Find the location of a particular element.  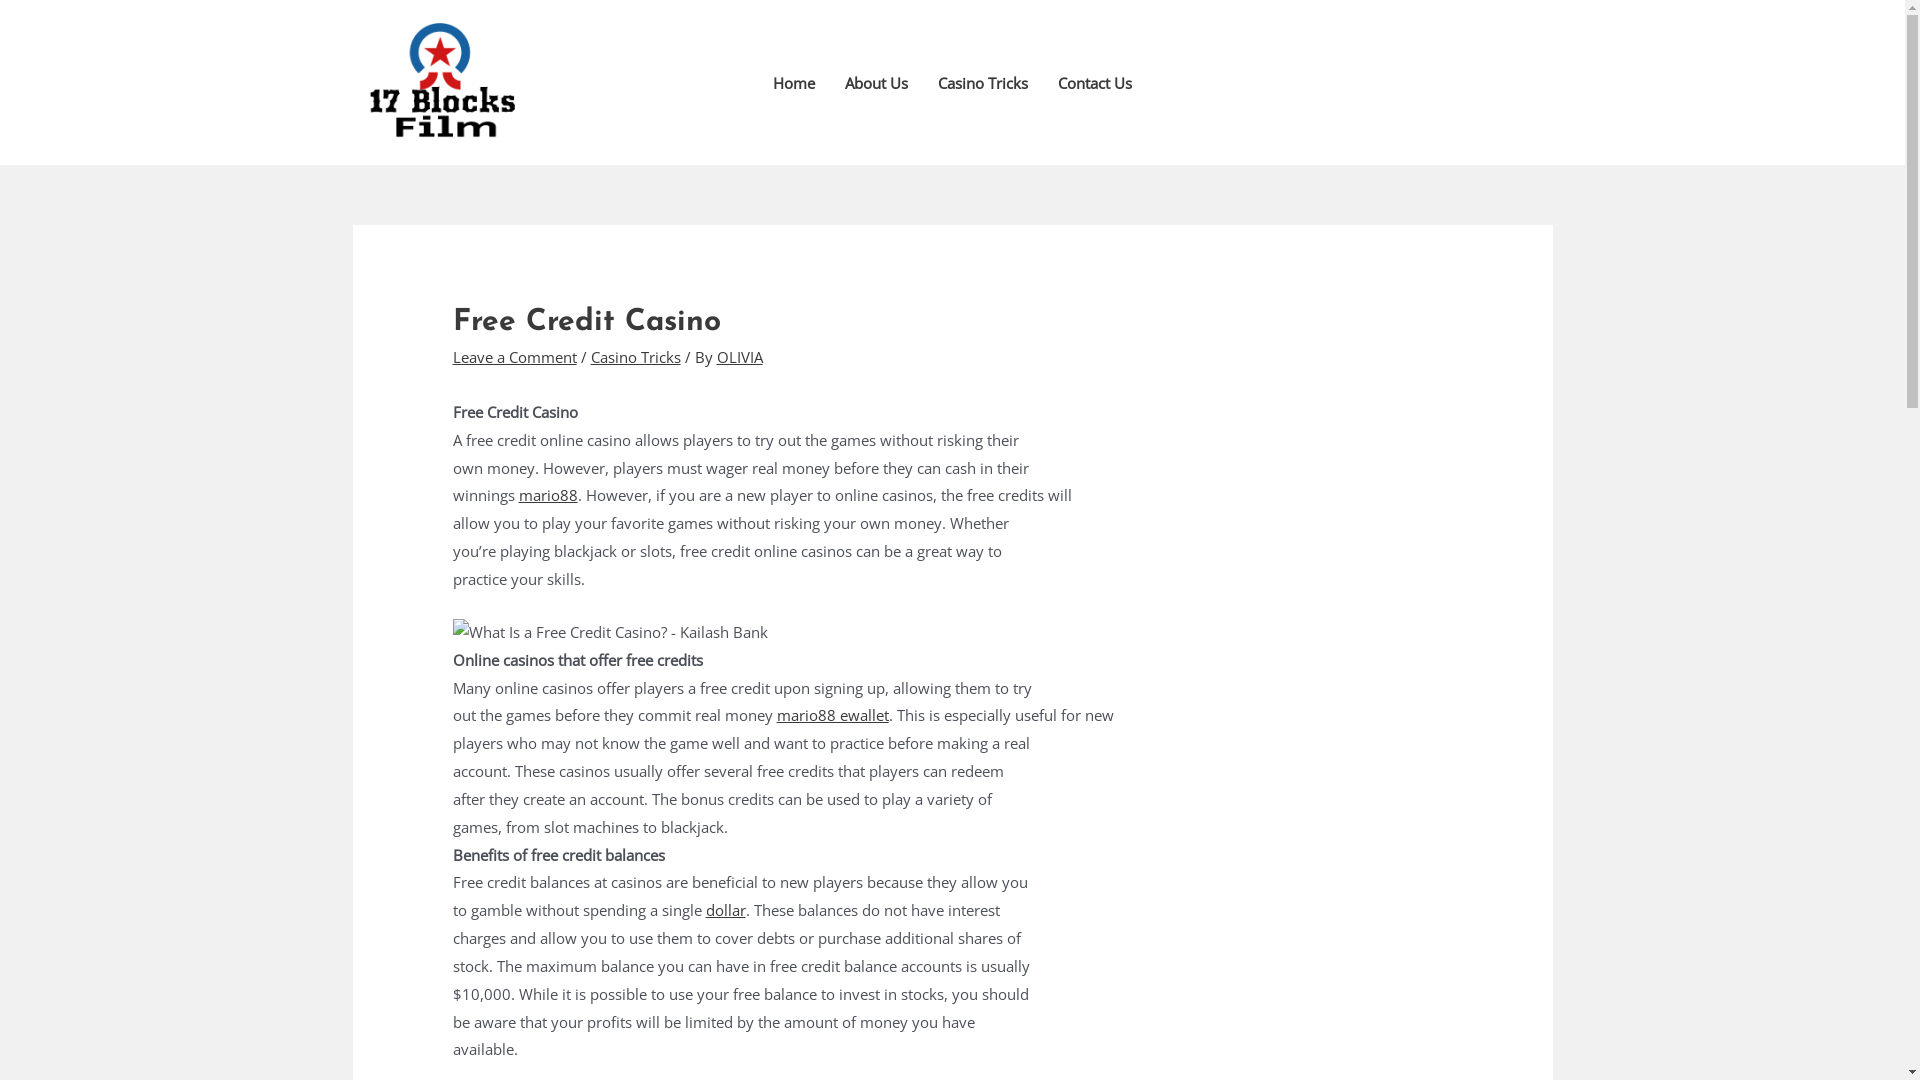

mario88 ewallet is located at coordinates (833, 715).